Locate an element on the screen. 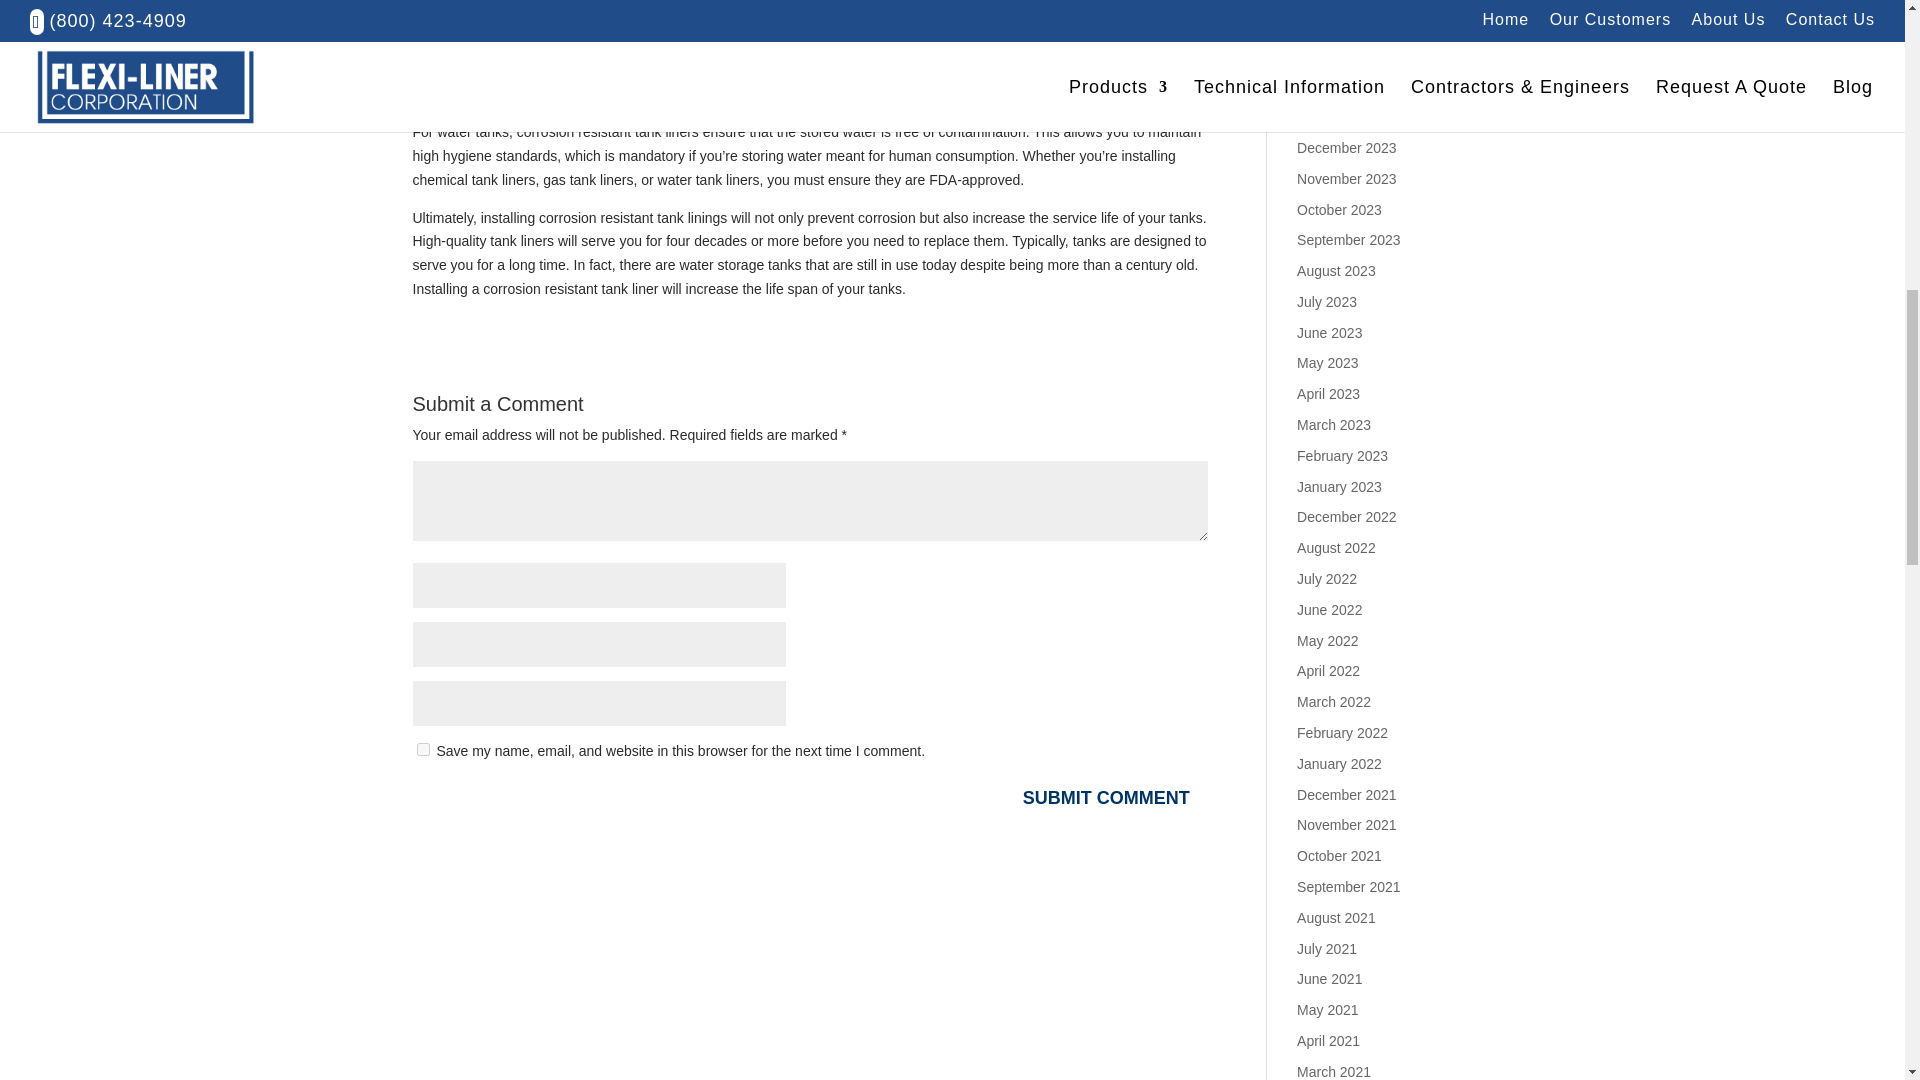 This screenshot has width=1920, height=1080. yes is located at coordinates (422, 750).